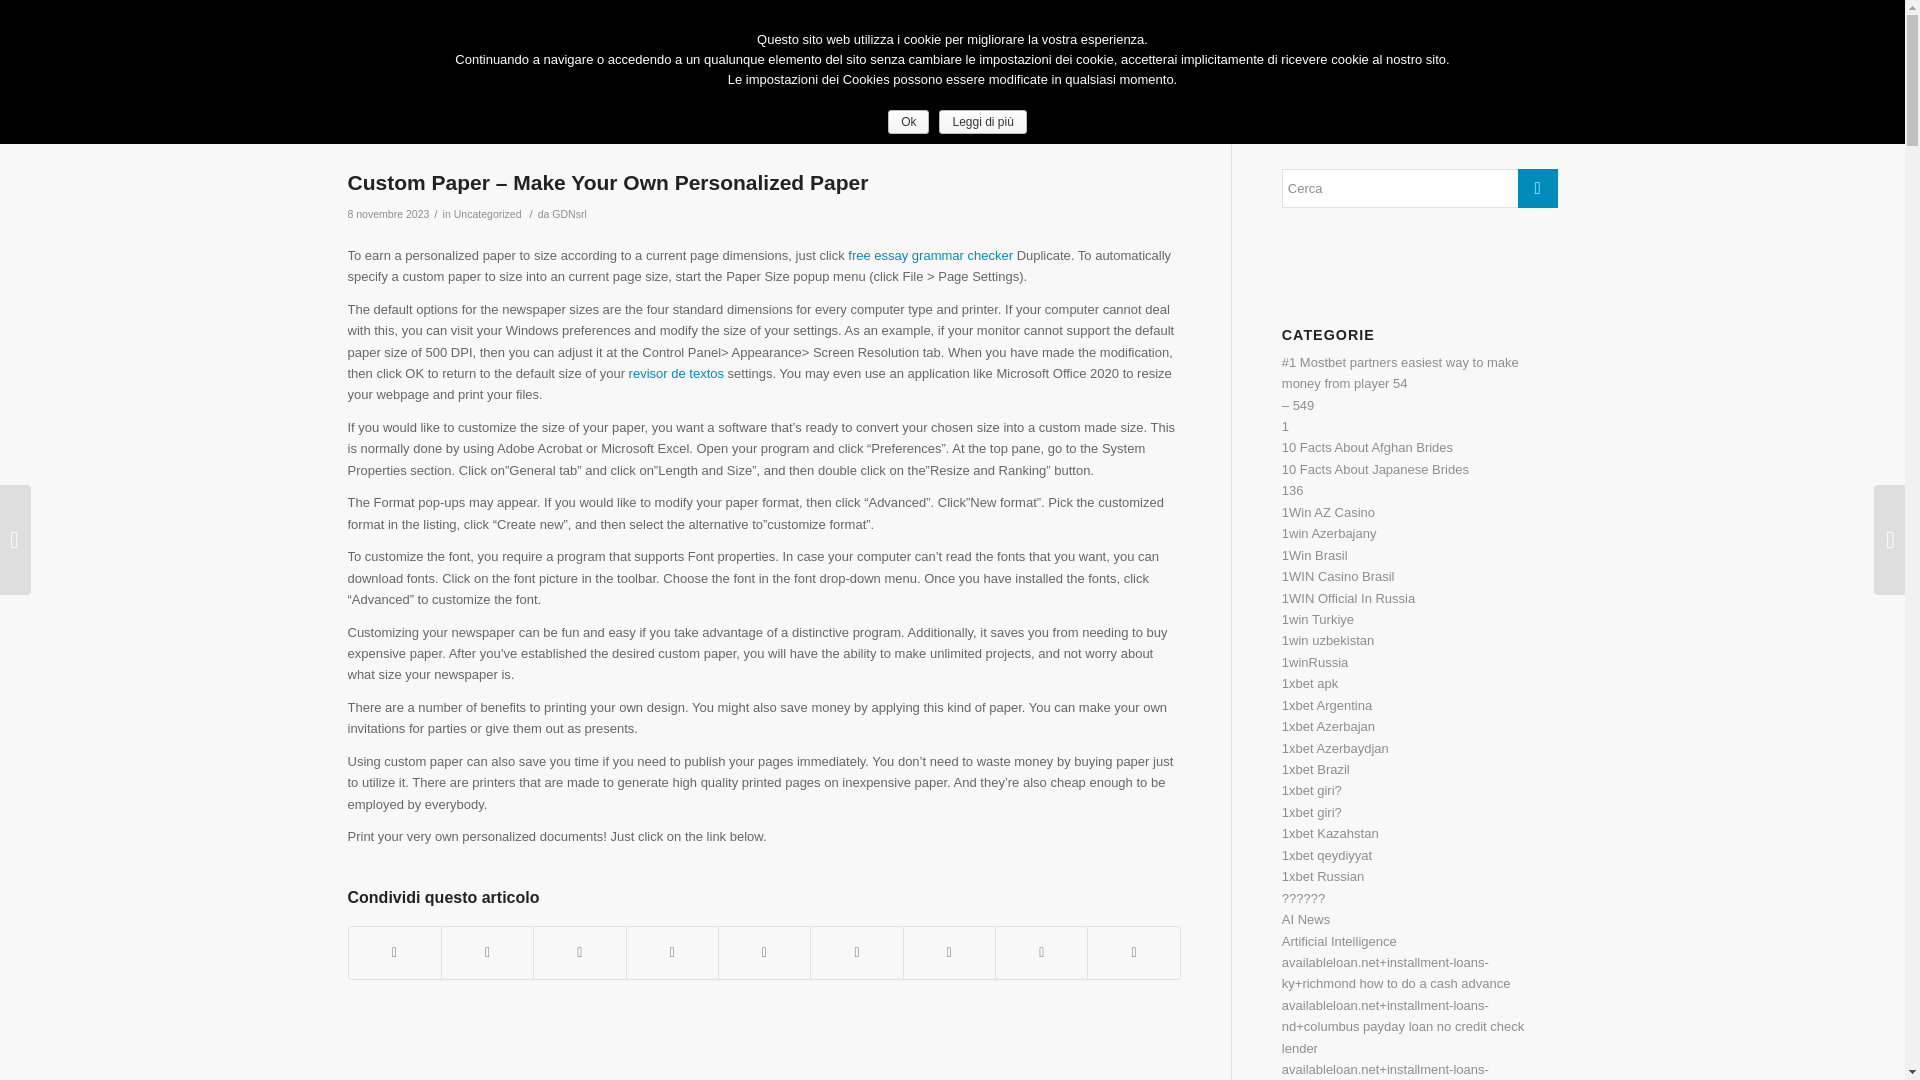 The image size is (1920, 1080). What do you see at coordinates (676, 374) in the screenshot?
I see `revisor de textos` at bounding box center [676, 374].